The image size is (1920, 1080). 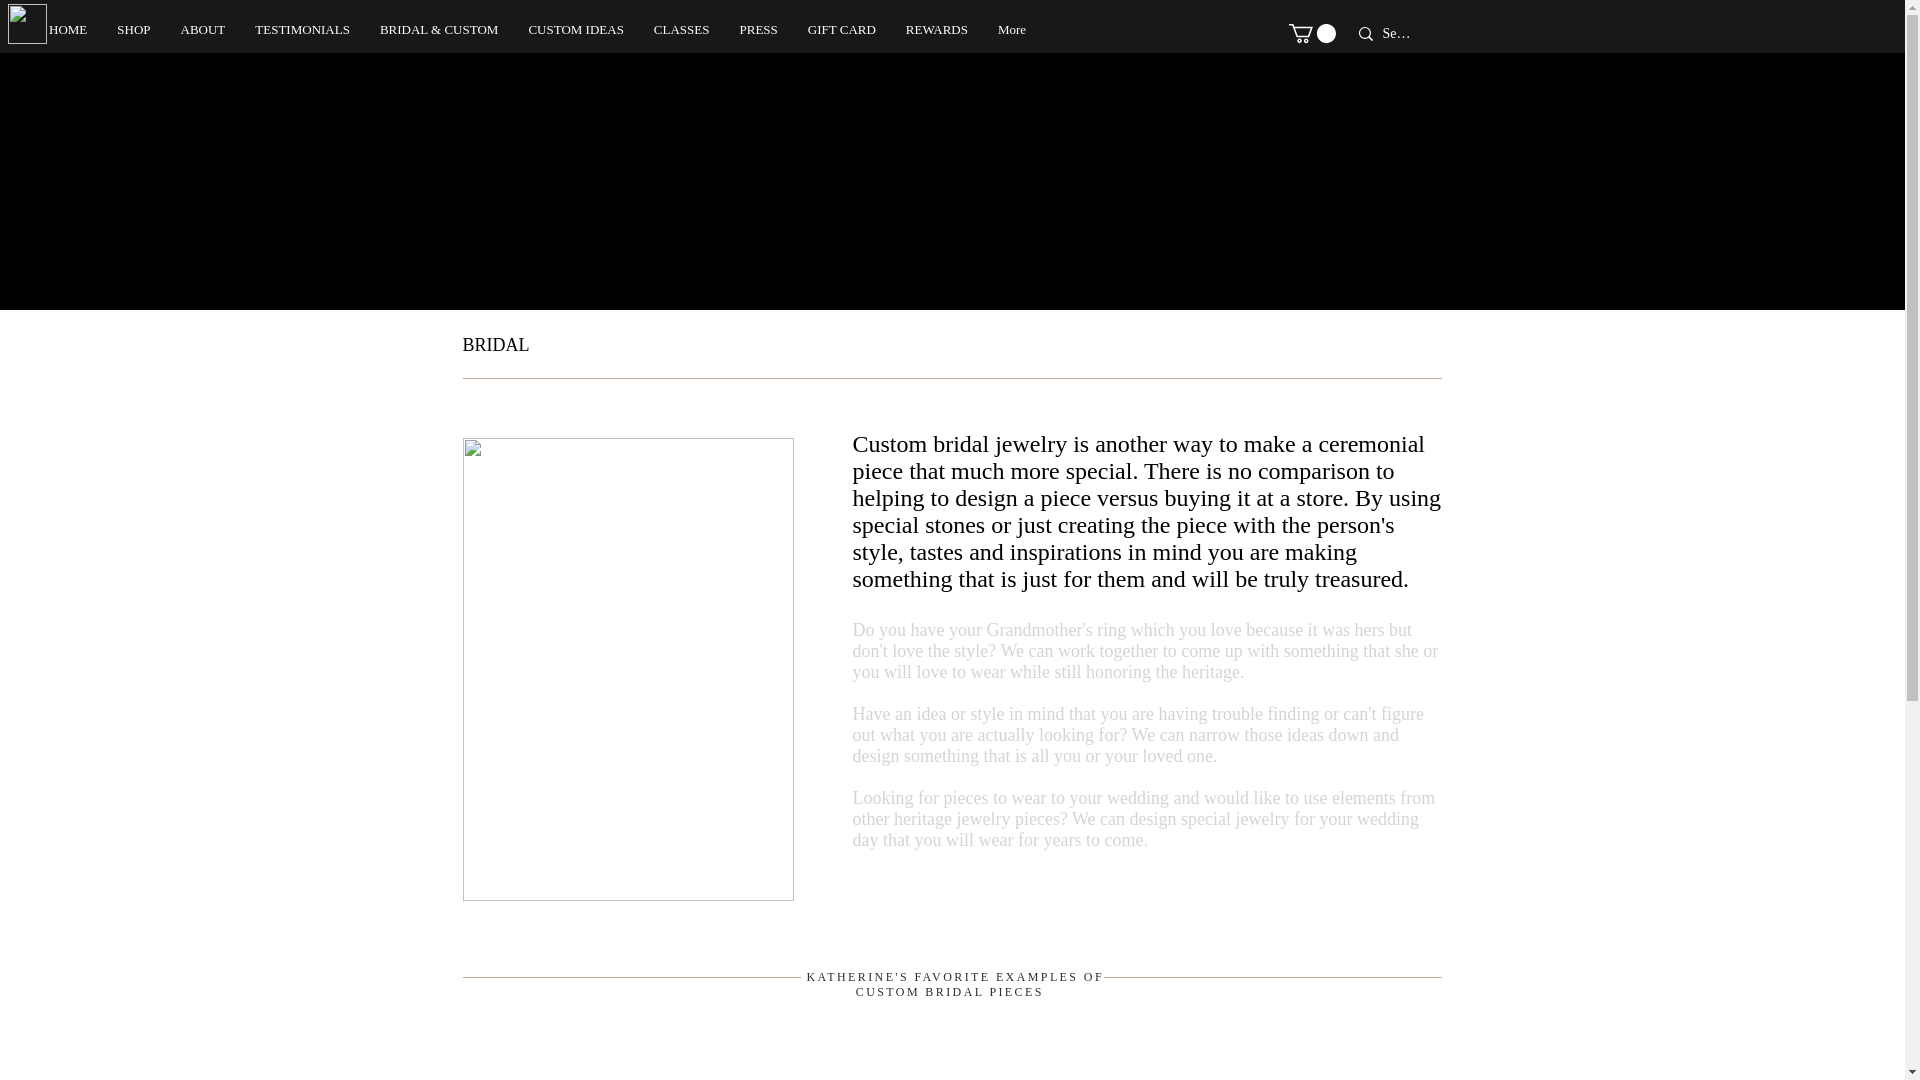 I want to click on GIFT CARD, so click(x=841, y=34).